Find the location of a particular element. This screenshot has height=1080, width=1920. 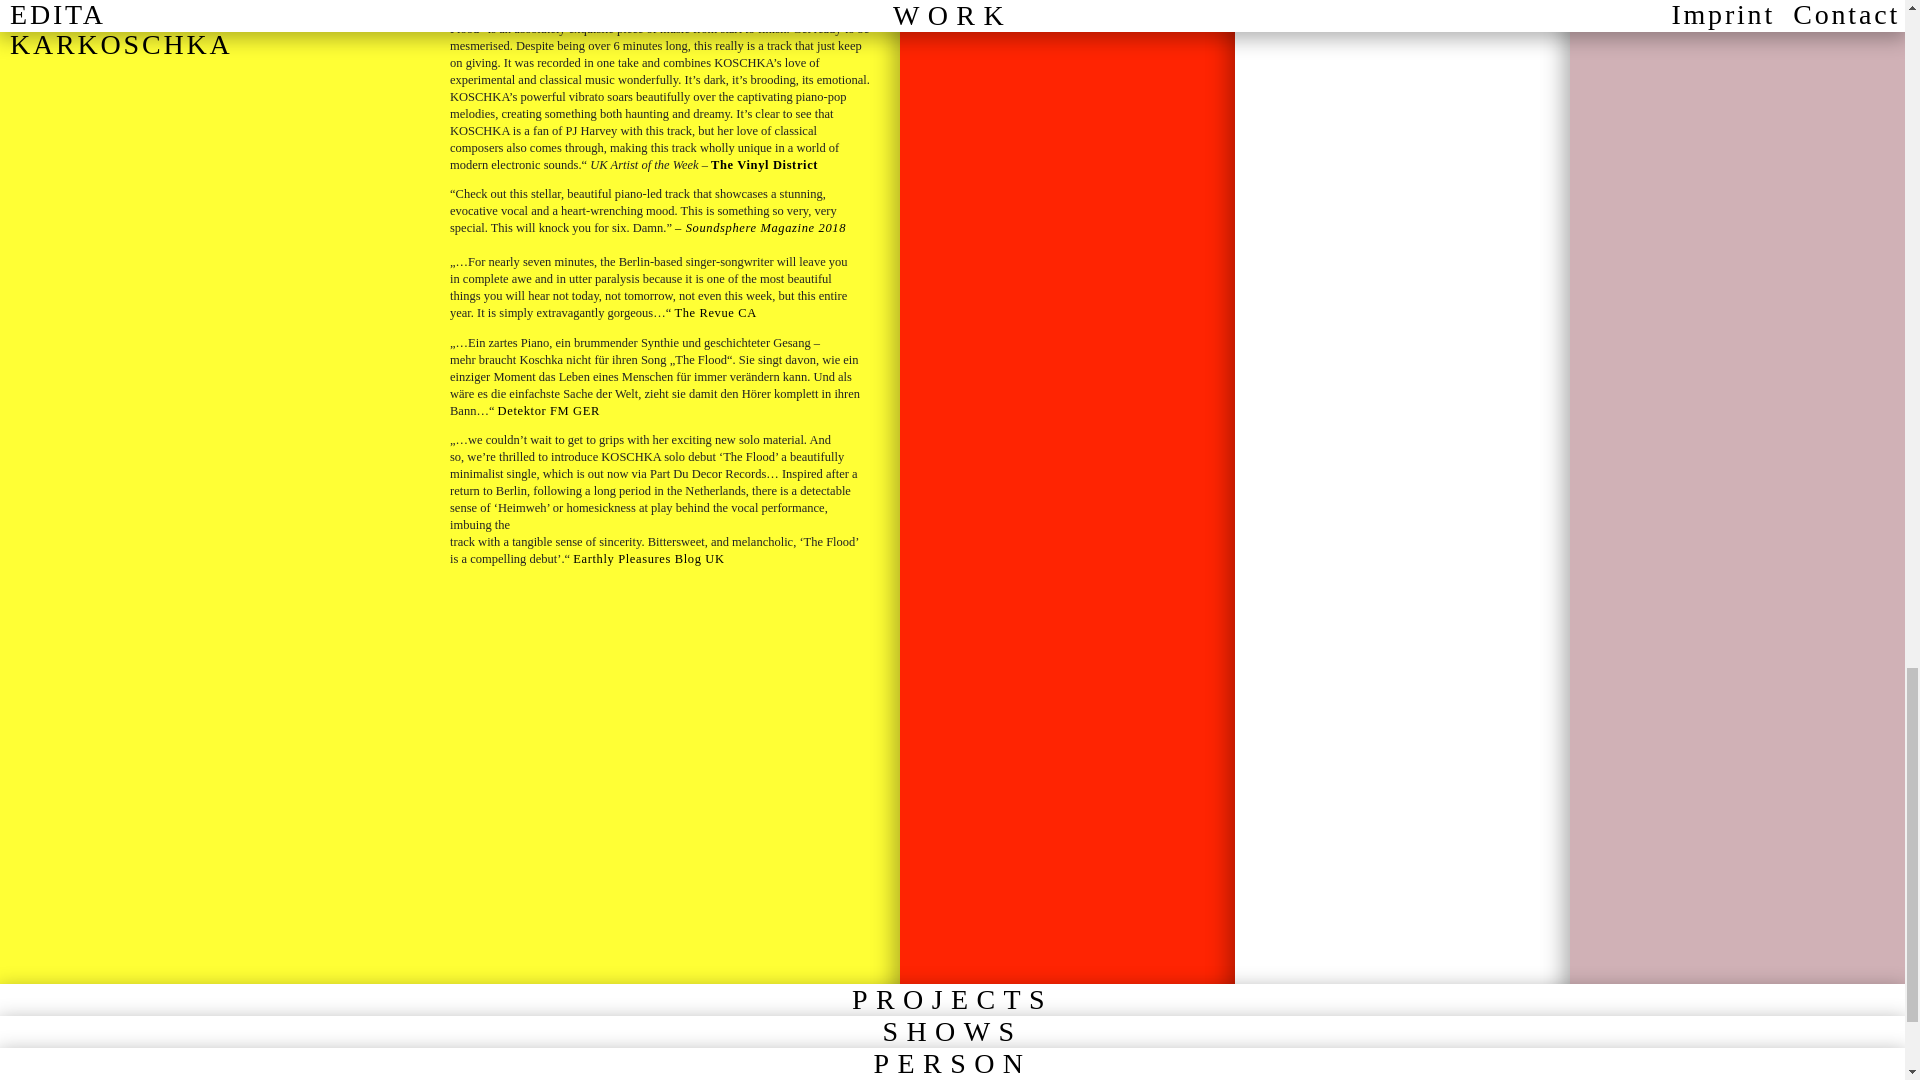

Earthly Pleasures Blog UK is located at coordinates (648, 558).